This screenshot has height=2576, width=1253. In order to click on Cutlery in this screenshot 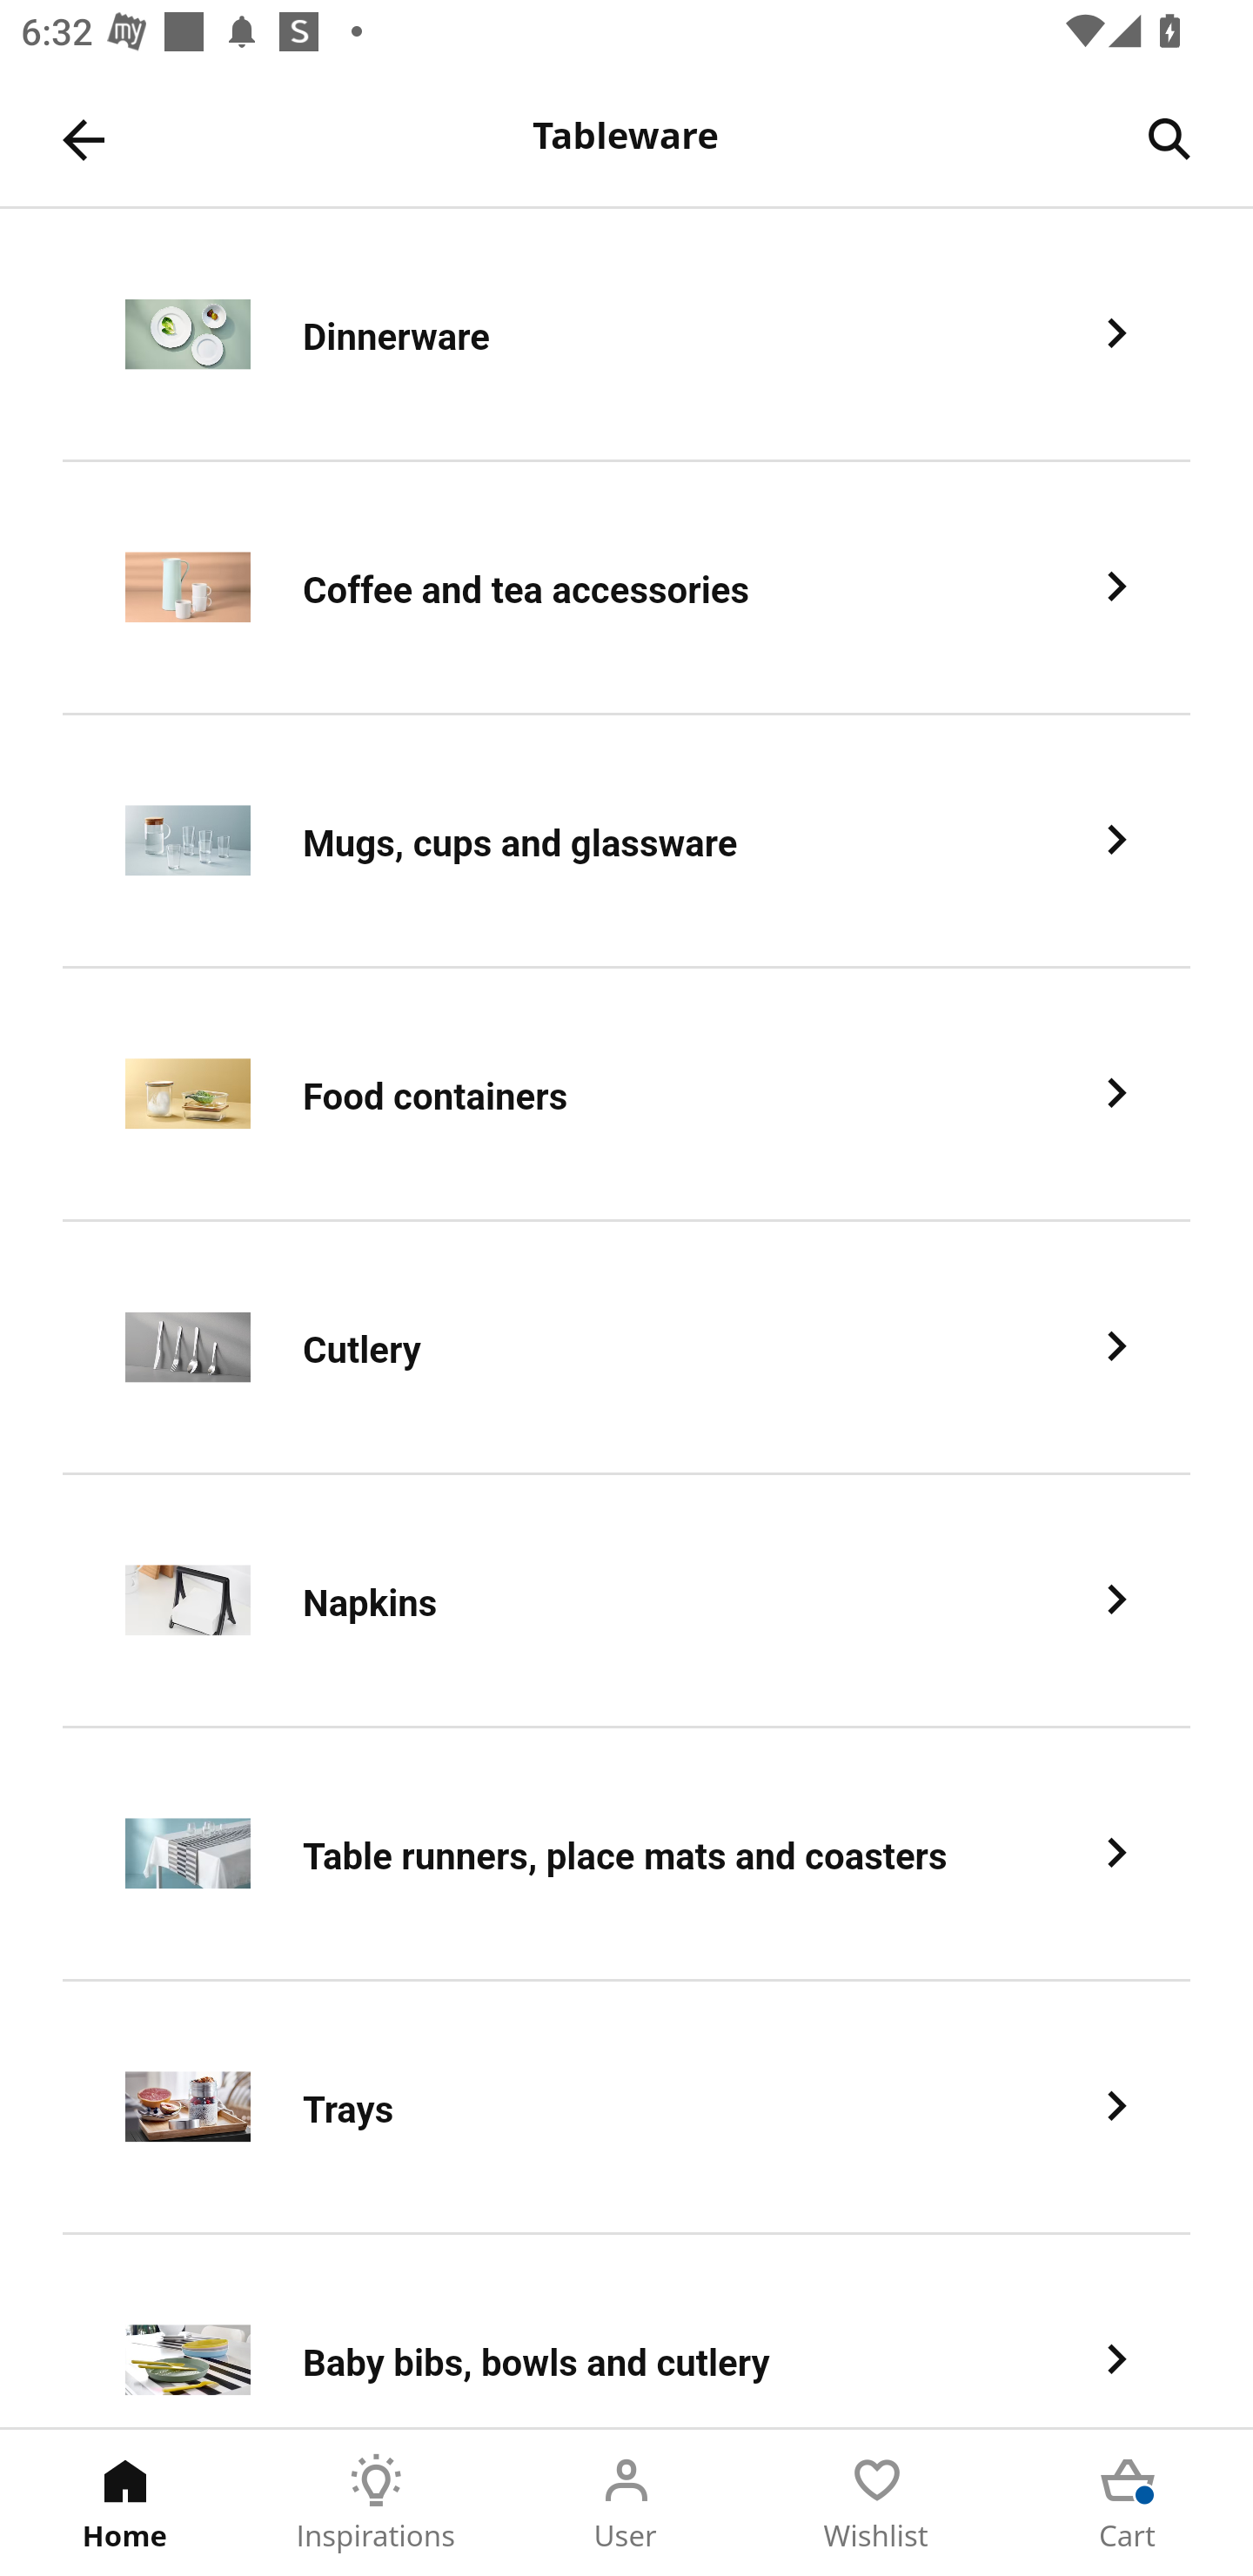, I will do `click(626, 1349)`.